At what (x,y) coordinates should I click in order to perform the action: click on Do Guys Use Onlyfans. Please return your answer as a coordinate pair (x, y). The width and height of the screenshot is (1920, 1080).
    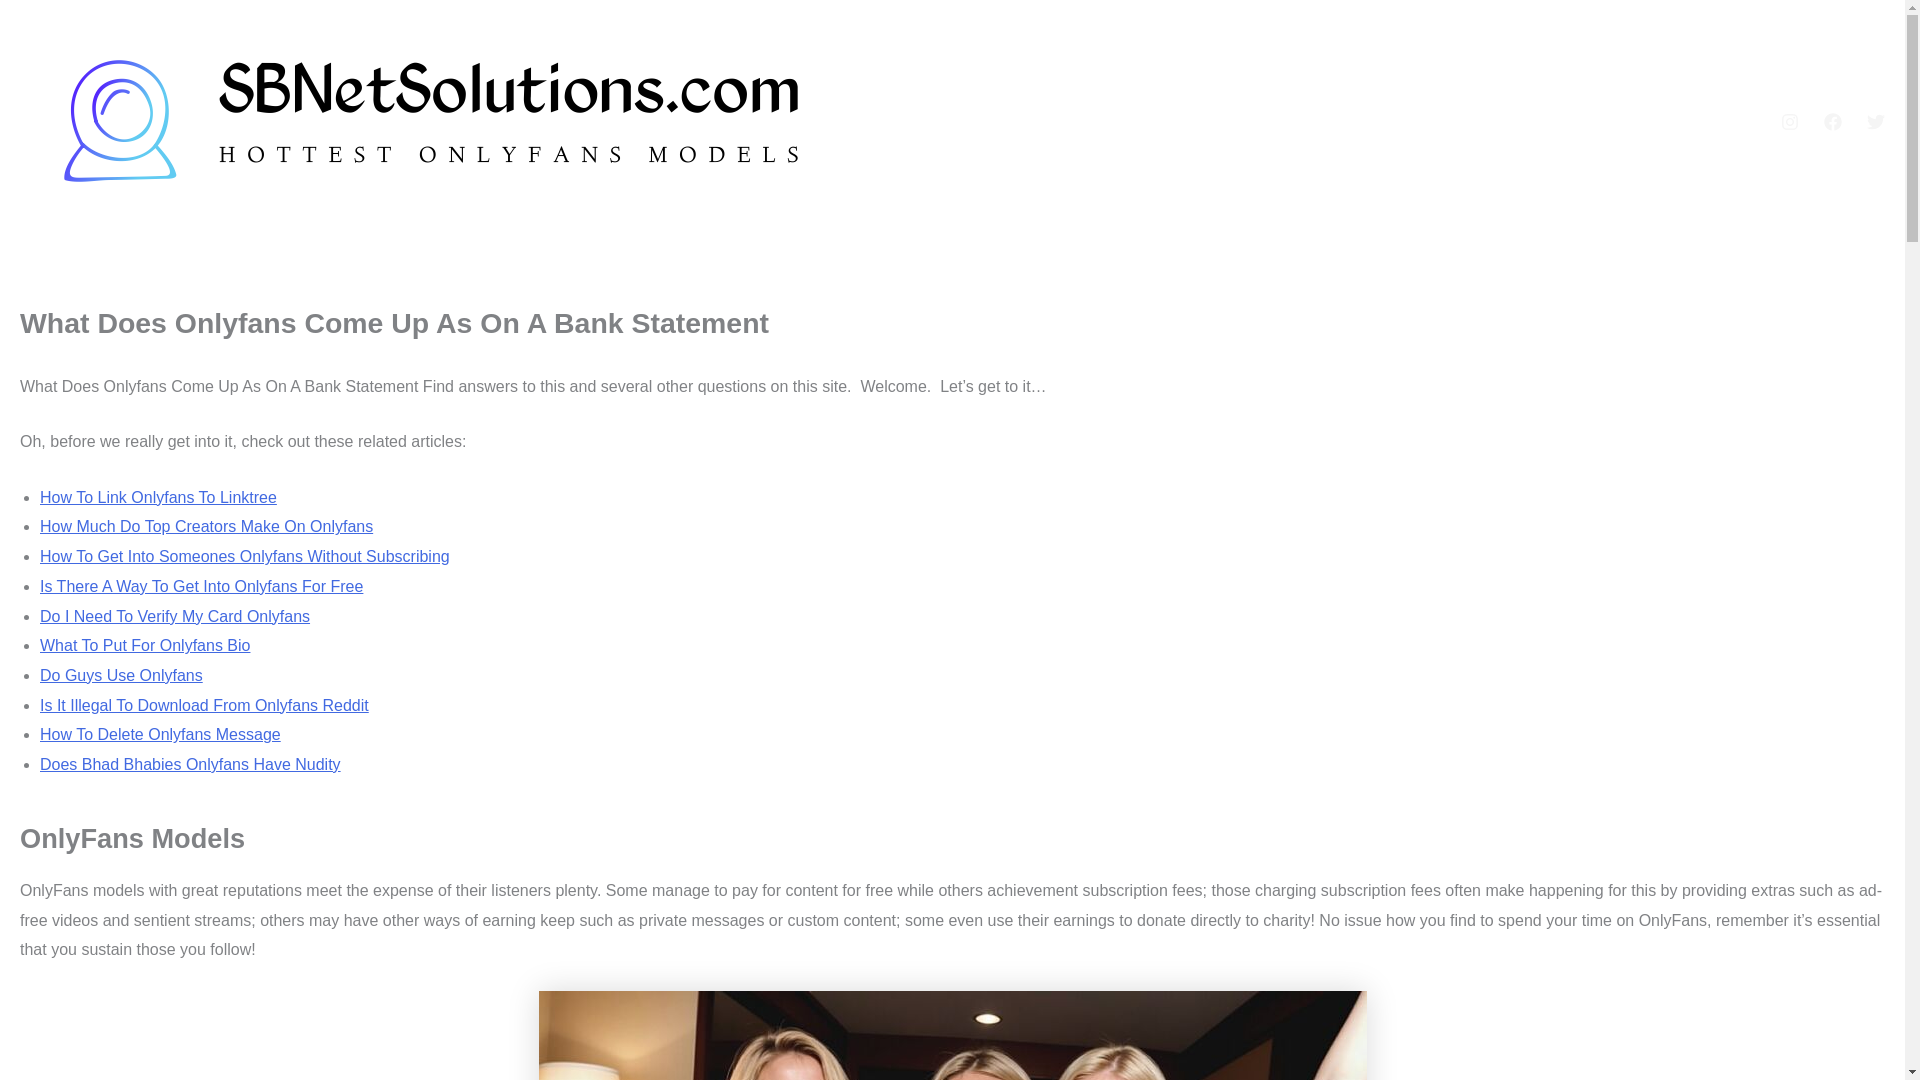
    Looking at the image, I should click on (122, 675).